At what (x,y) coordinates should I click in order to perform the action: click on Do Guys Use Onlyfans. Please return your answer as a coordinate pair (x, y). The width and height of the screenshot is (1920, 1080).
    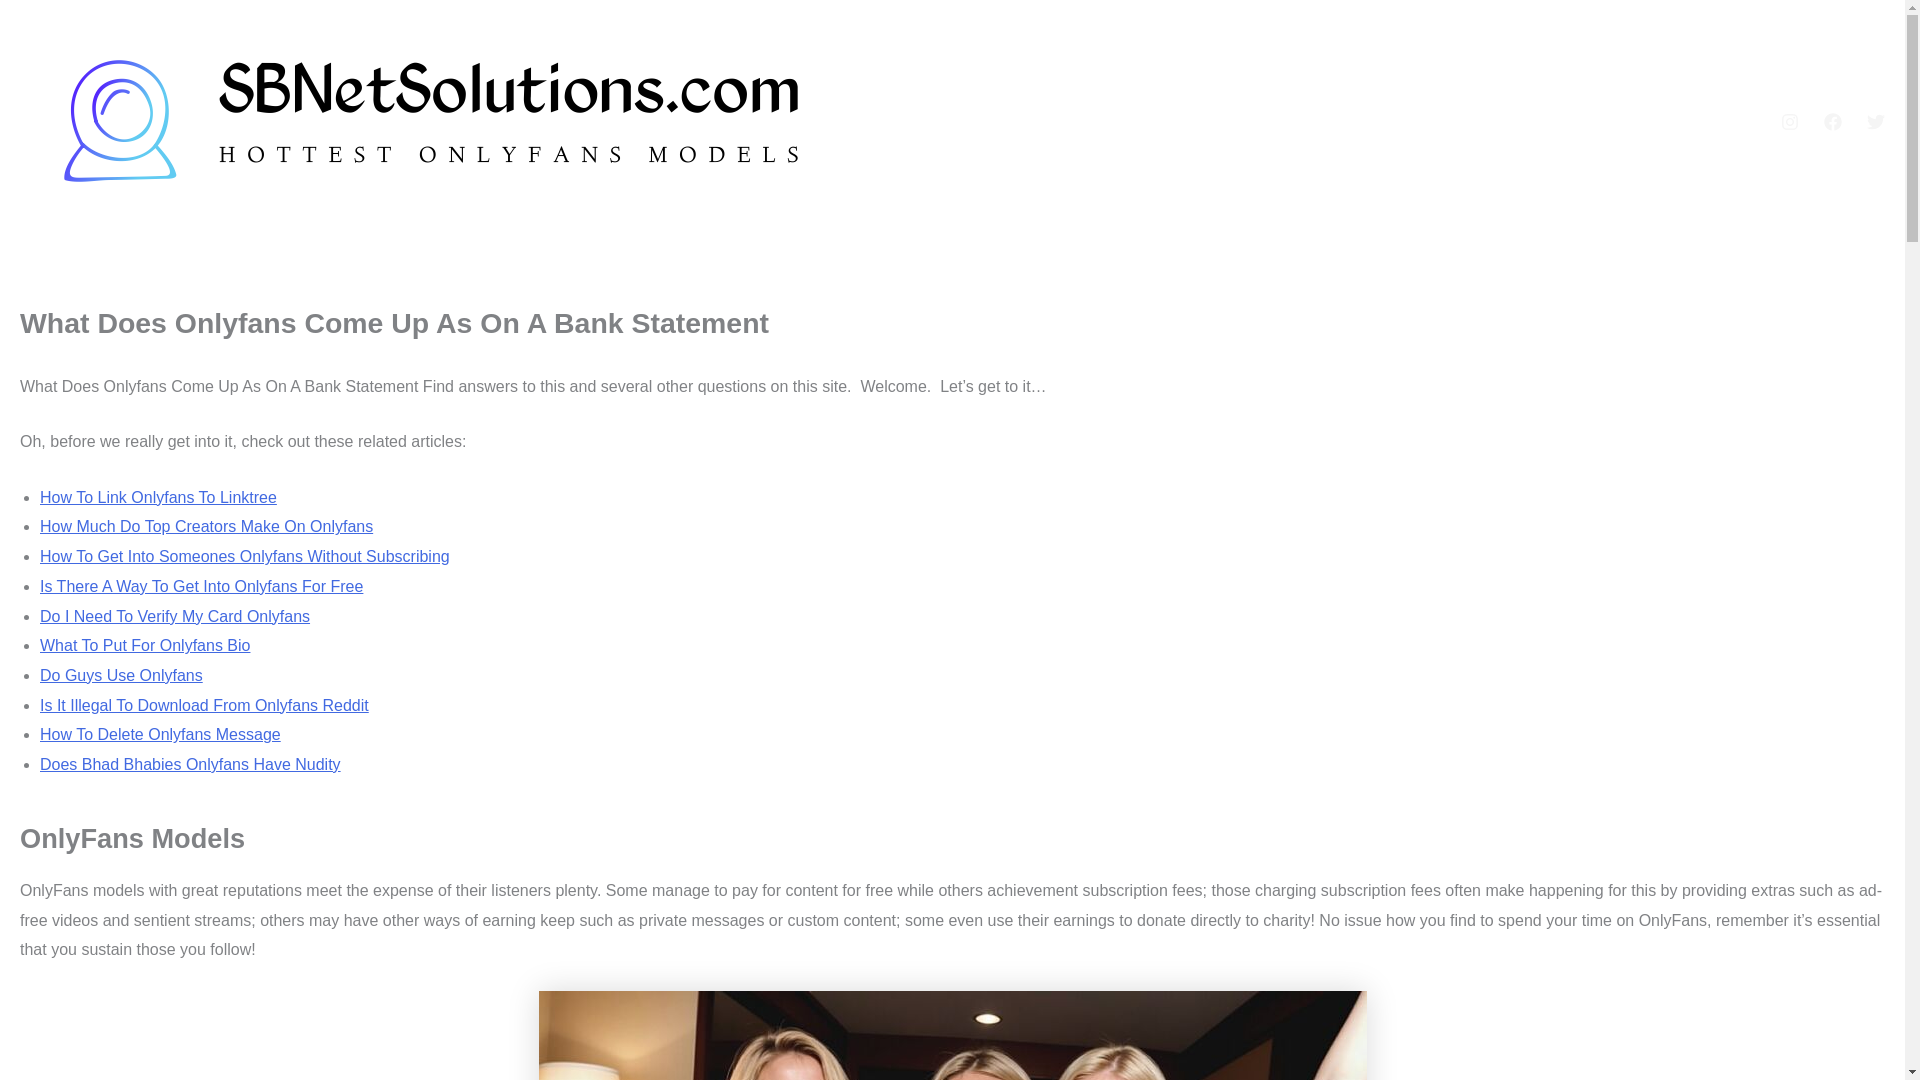
    Looking at the image, I should click on (122, 675).